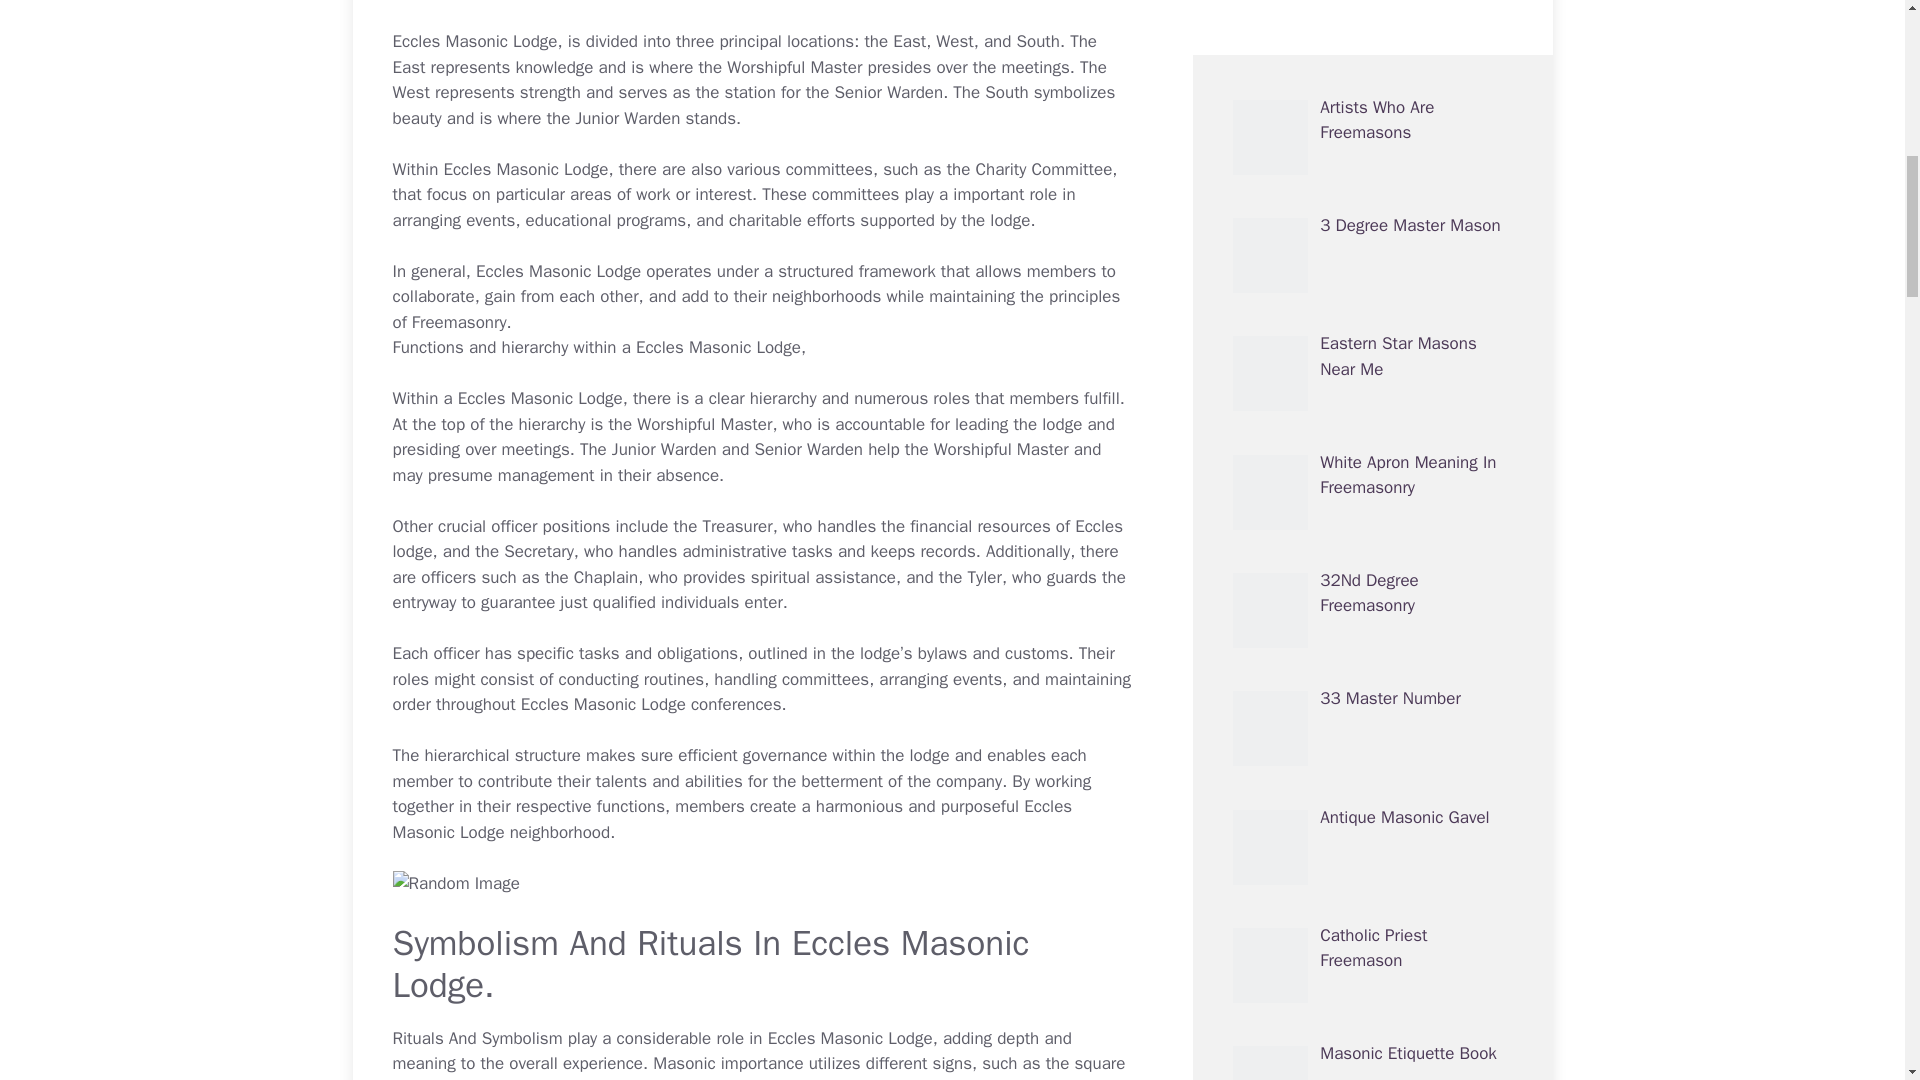 Image resolution: width=1920 pixels, height=1080 pixels. Describe the element at coordinates (1373, 20) in the screenshot. I see `Catholic Priest Freemason` at that location.